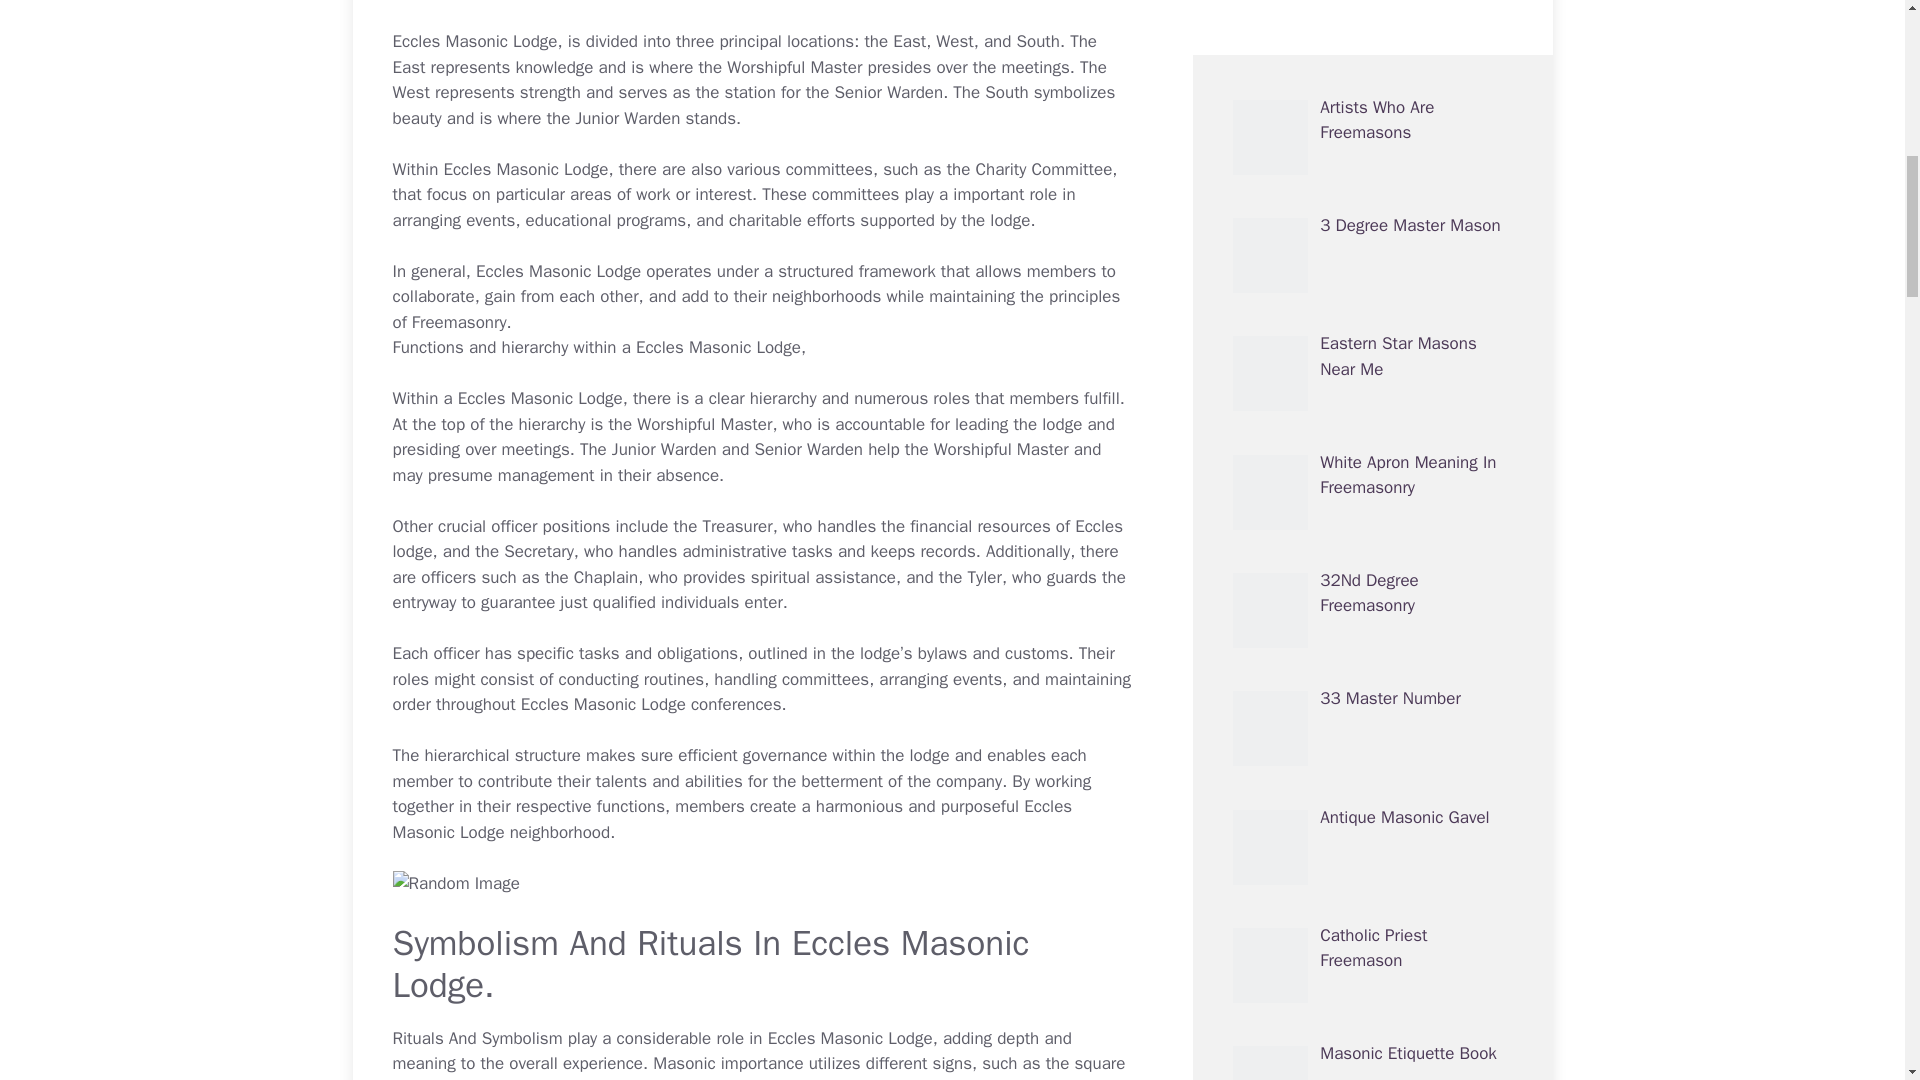 Image resolution: width=1920 pixels, height=1080 pixels. Describe the element at coordinates (1373, 20) in the screenshot. I see `Catholic Priest Freemason` at that location.